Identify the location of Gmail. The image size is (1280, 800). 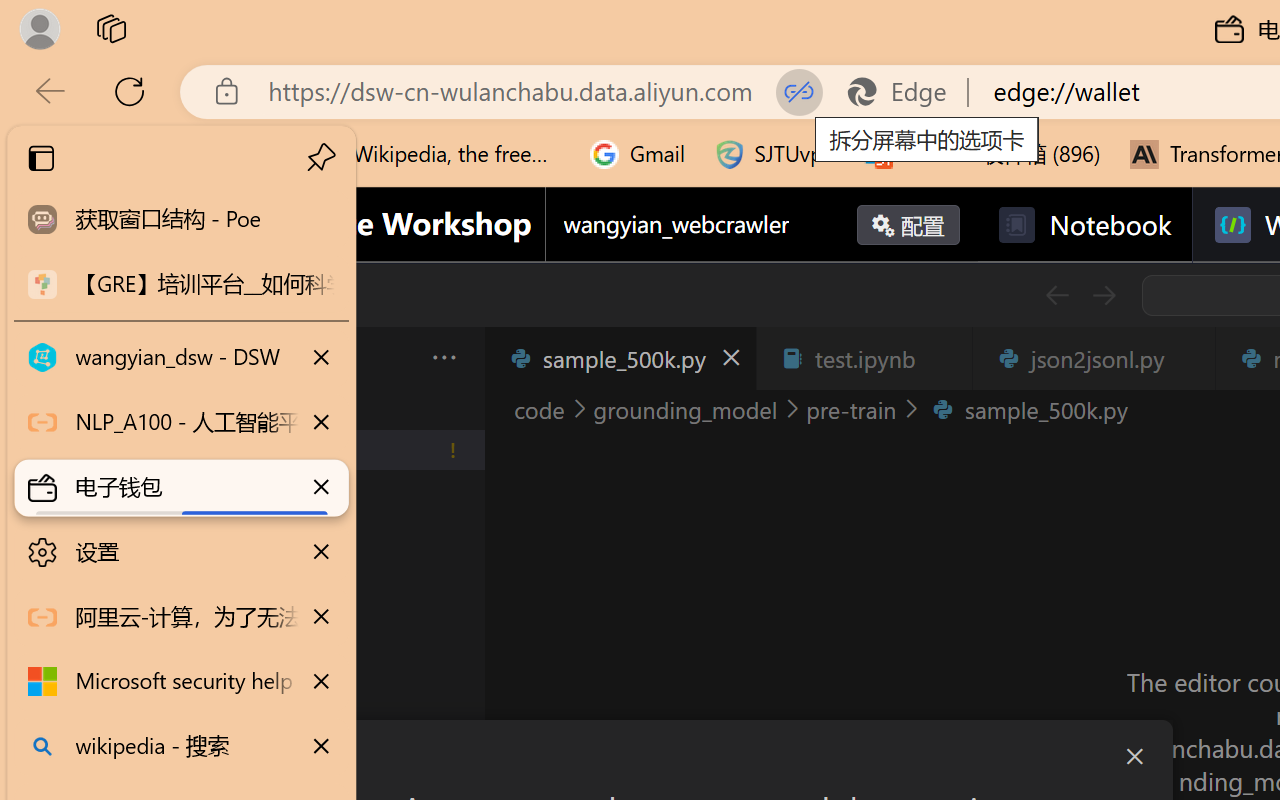
(638, 154).